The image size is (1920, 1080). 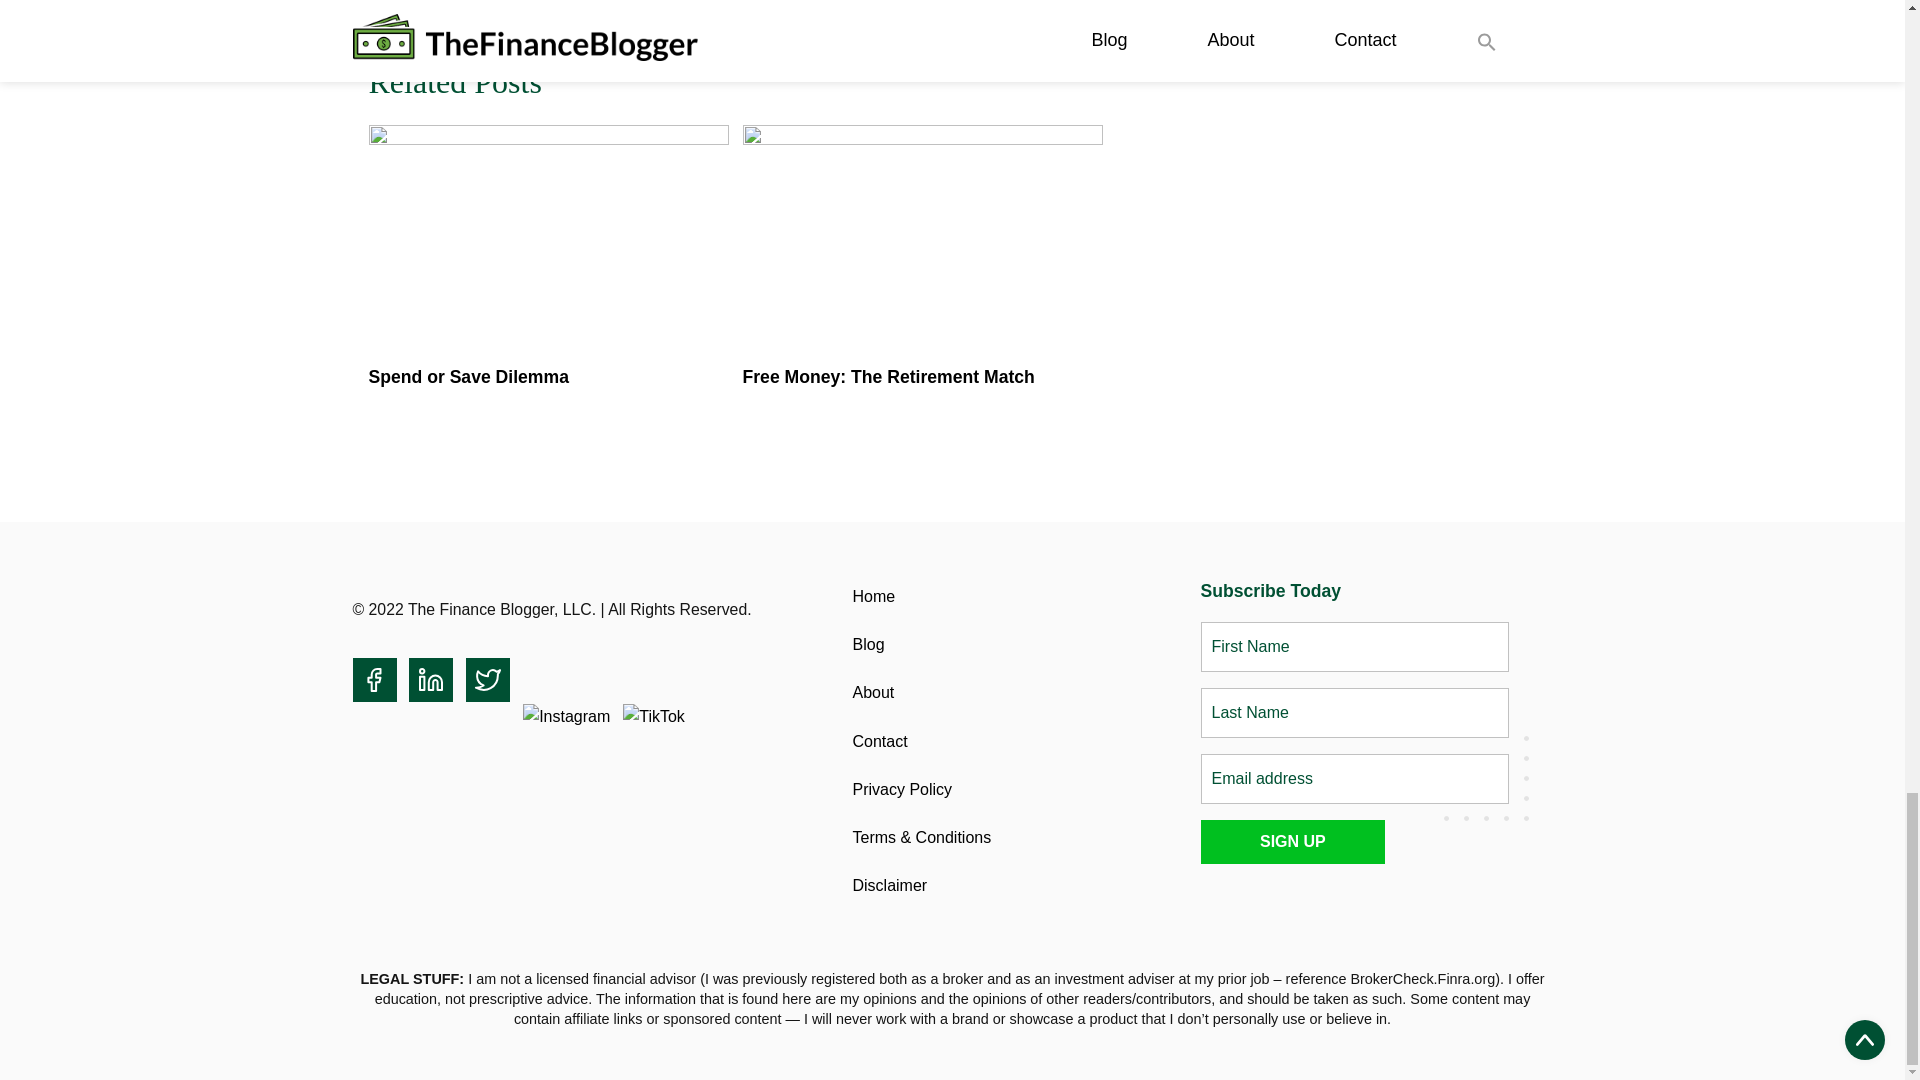 What do you see at coordinates (373, 680) in the screenshot?
I see `Facebook` at bounding box center [373, 680].